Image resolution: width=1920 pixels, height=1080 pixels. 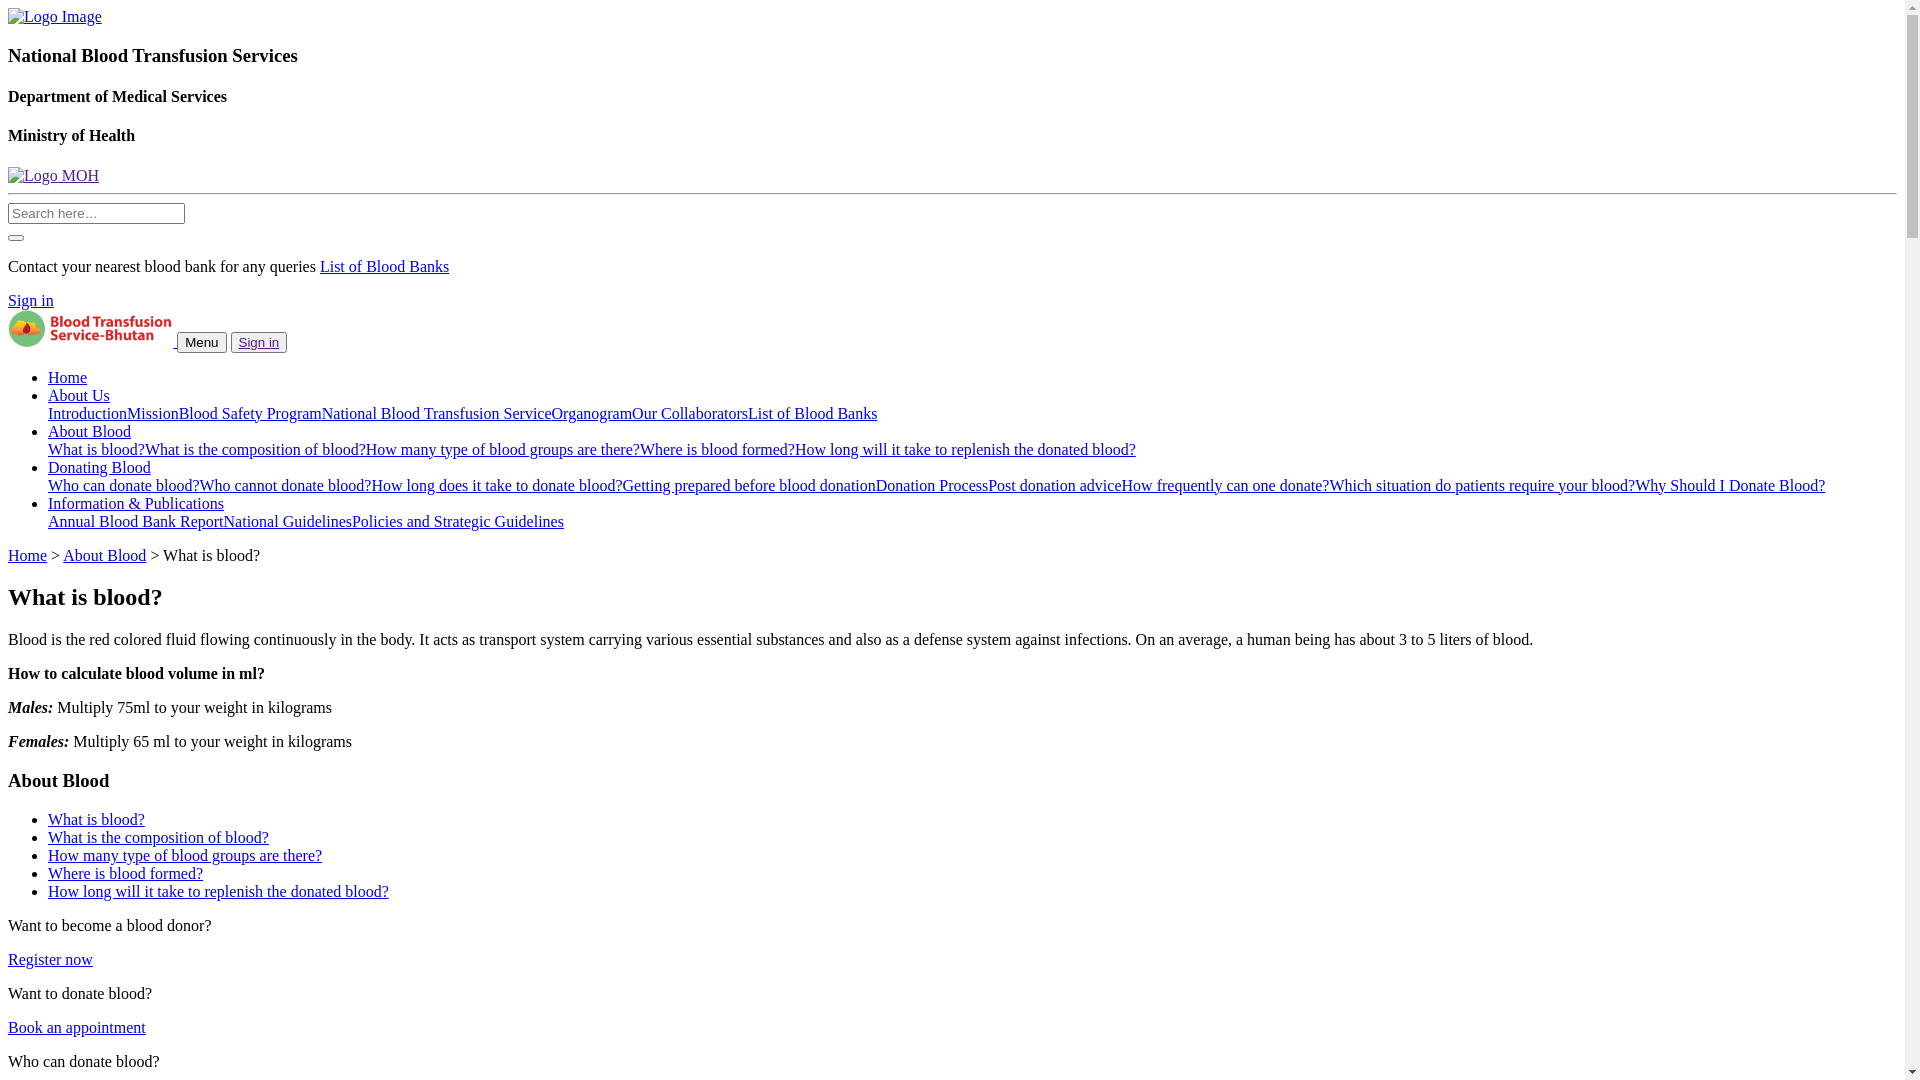 I want to click on How long does it take to donate blood?, so click(x=496, y=486).